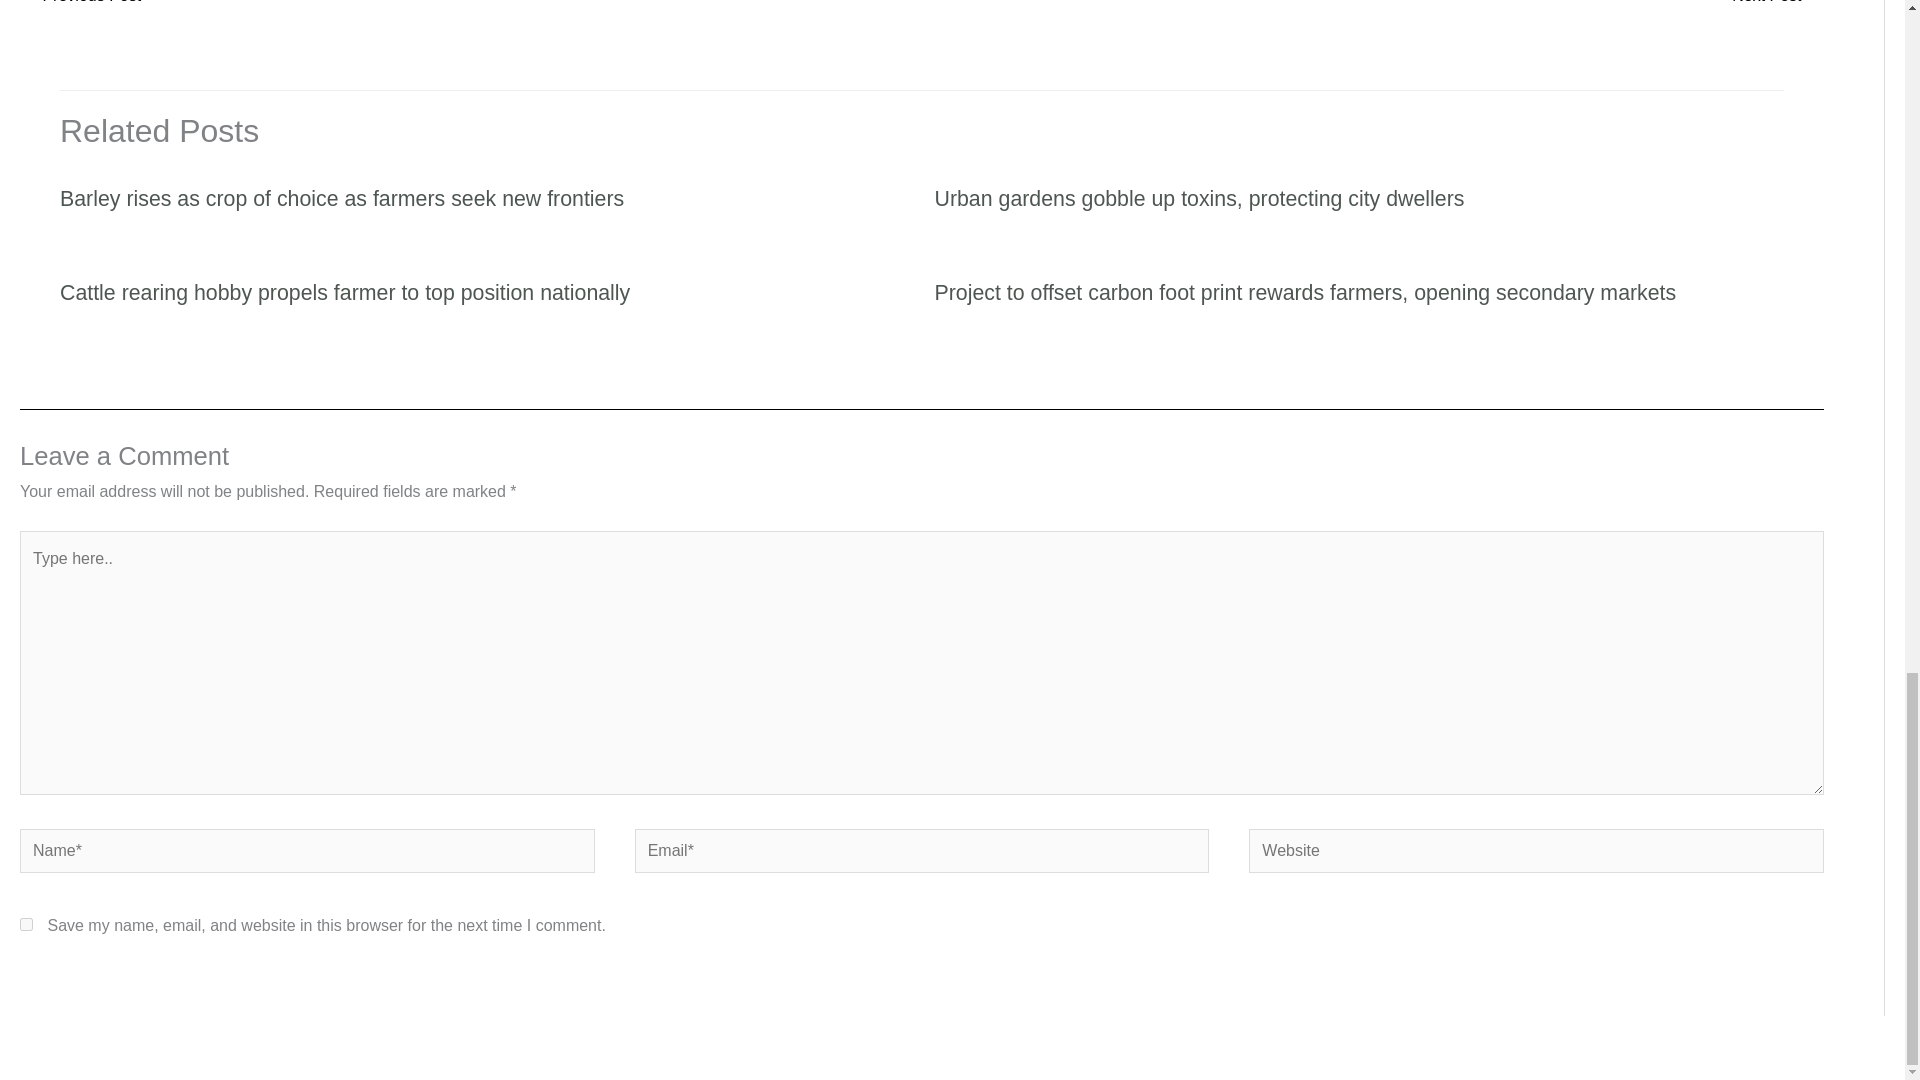 This screenshot has height=1080, width=1920. What do you see at coordinates (26, 924) in the screenshot?
I see `yes` at bounding box center [26, 924].